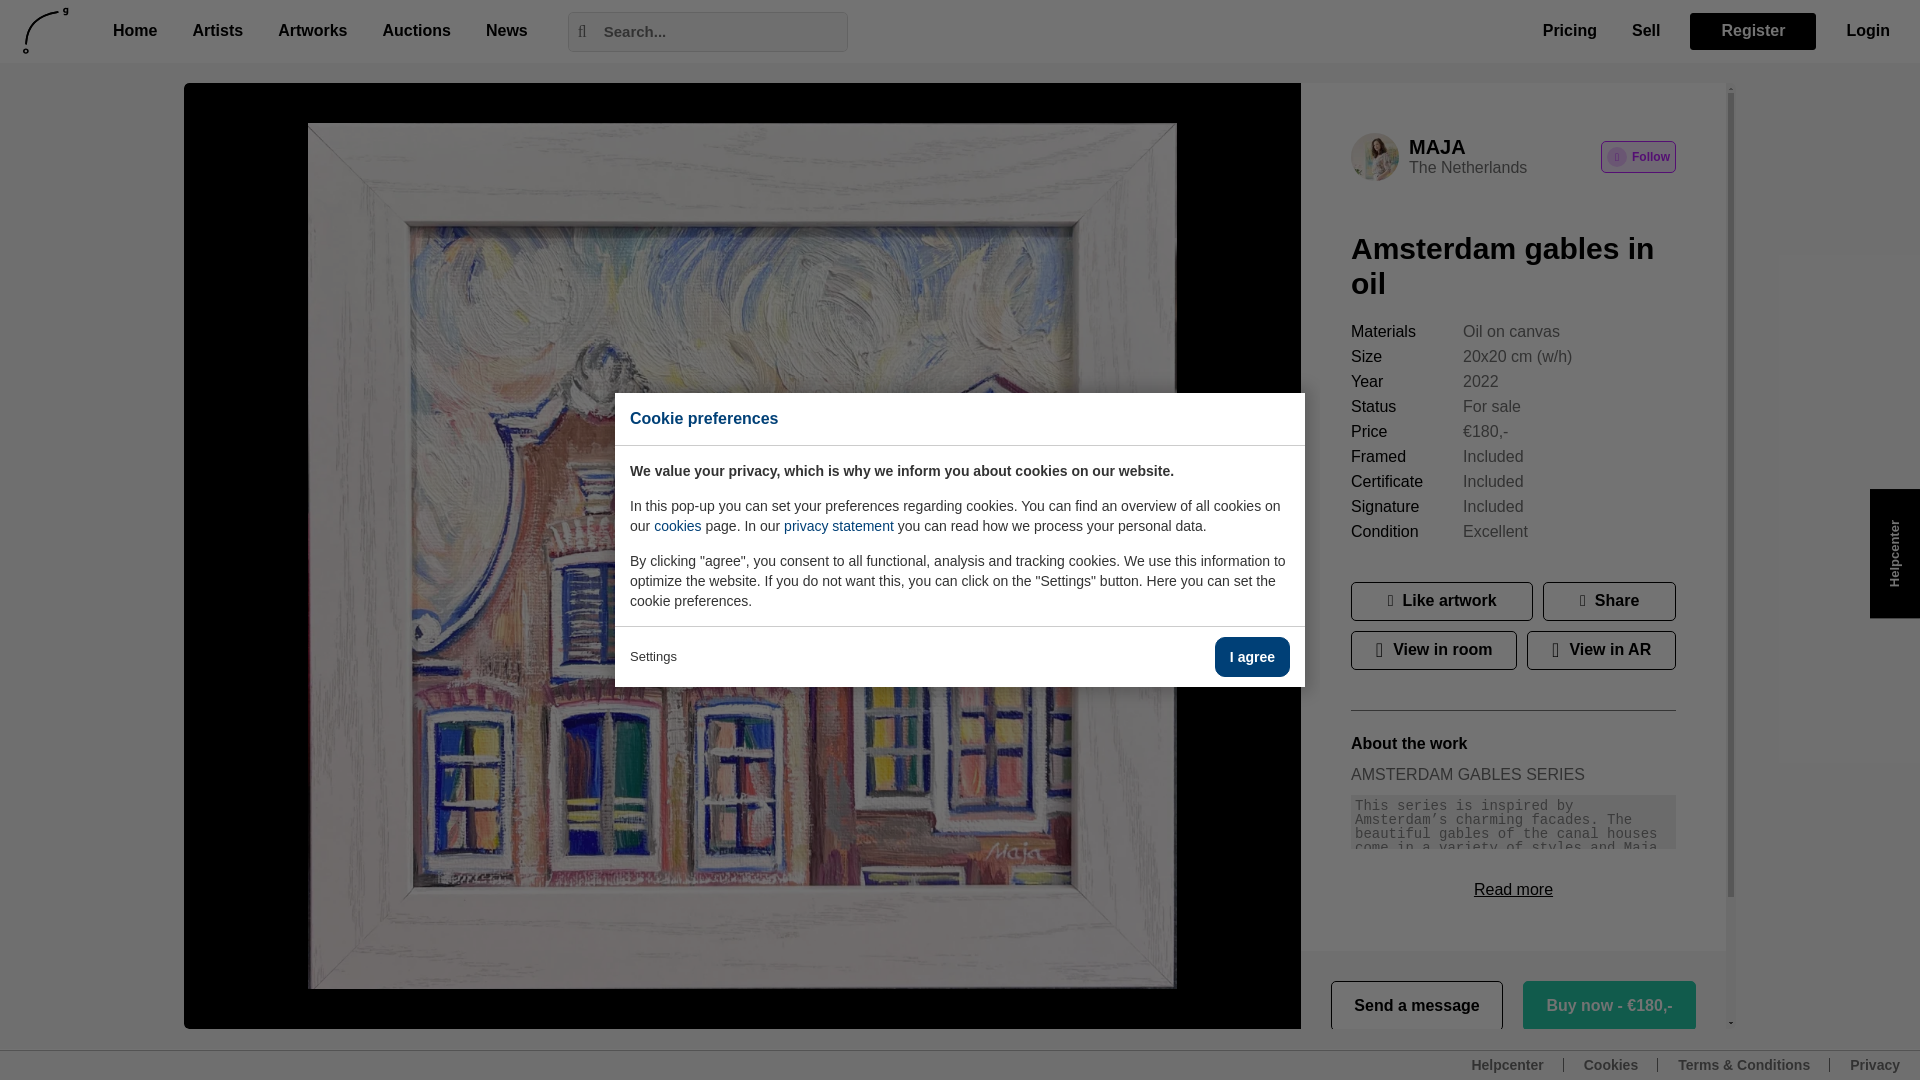 This screenshot has height=1080, width=1920. I want to click on Home, so click(135, 31).